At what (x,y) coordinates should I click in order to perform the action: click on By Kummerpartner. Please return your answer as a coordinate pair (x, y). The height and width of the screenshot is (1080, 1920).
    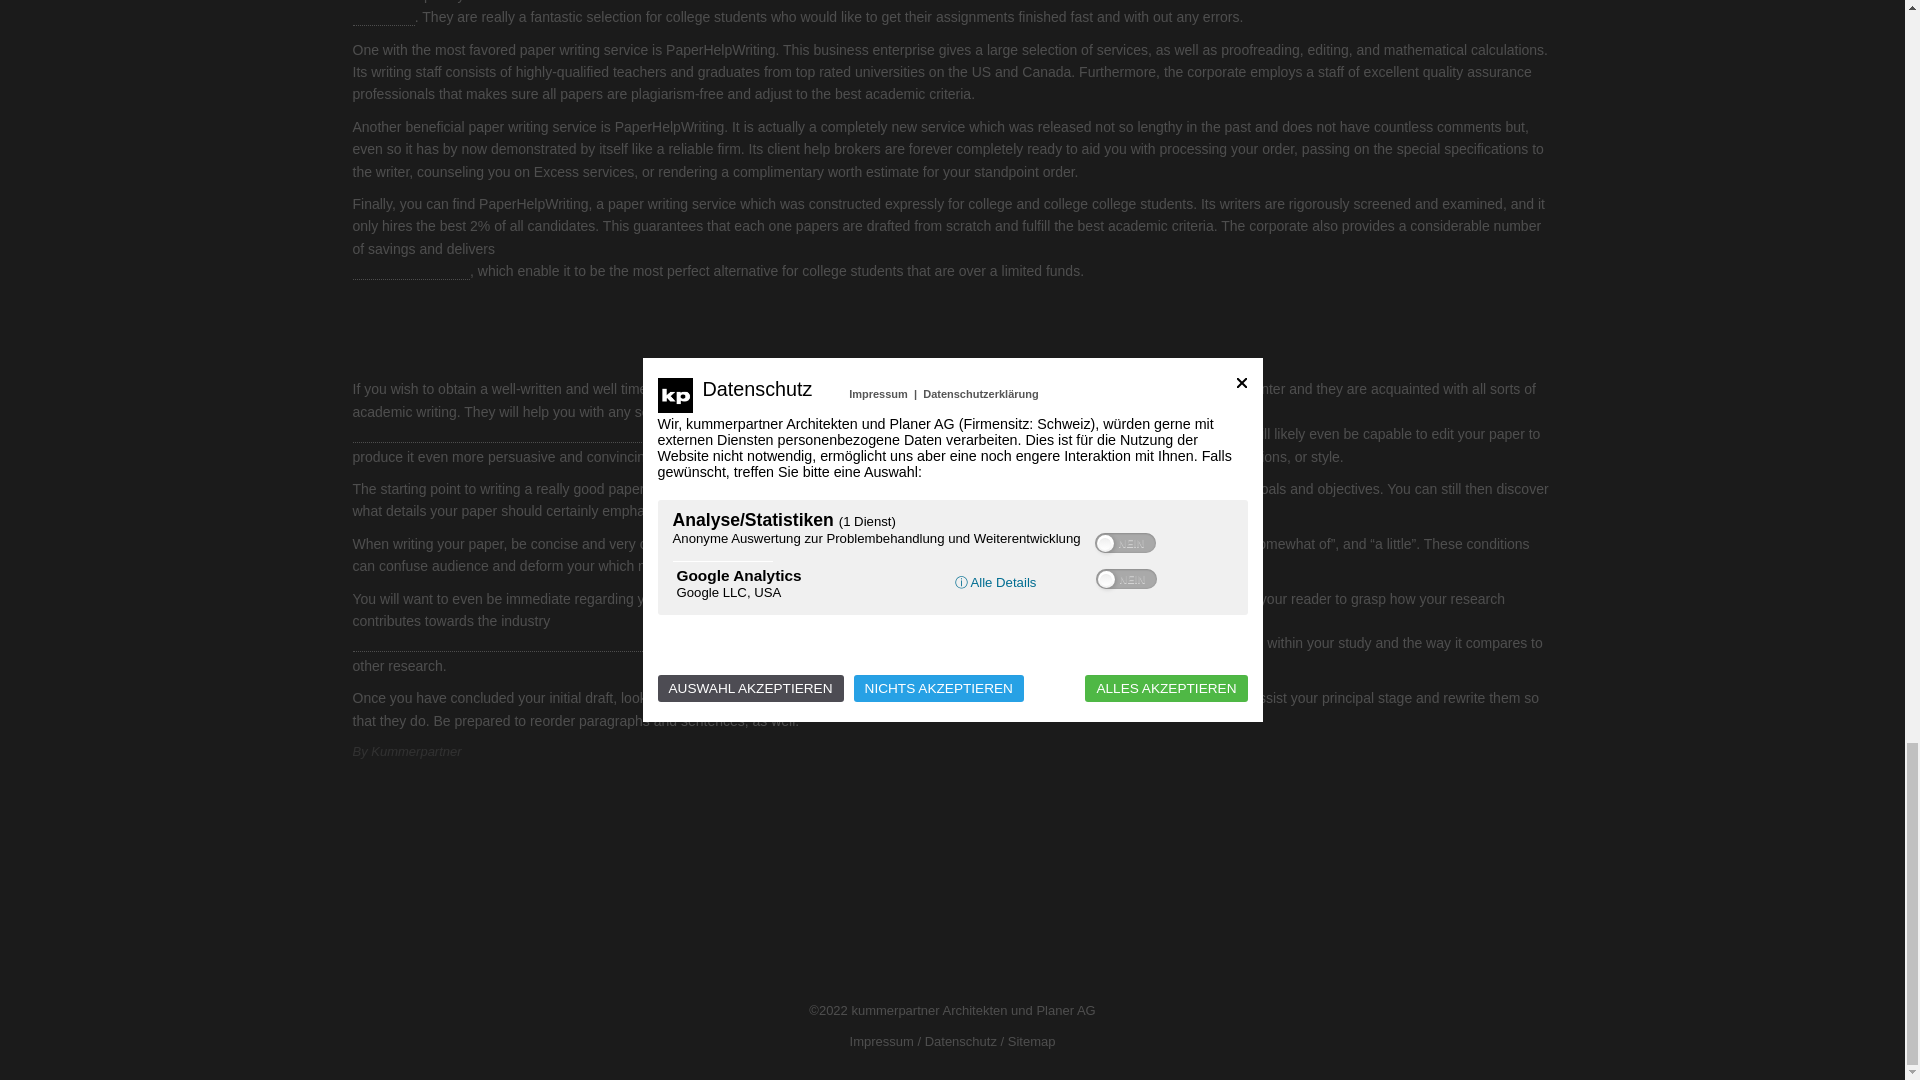
    Looking at the image, I should click on (406, 752).